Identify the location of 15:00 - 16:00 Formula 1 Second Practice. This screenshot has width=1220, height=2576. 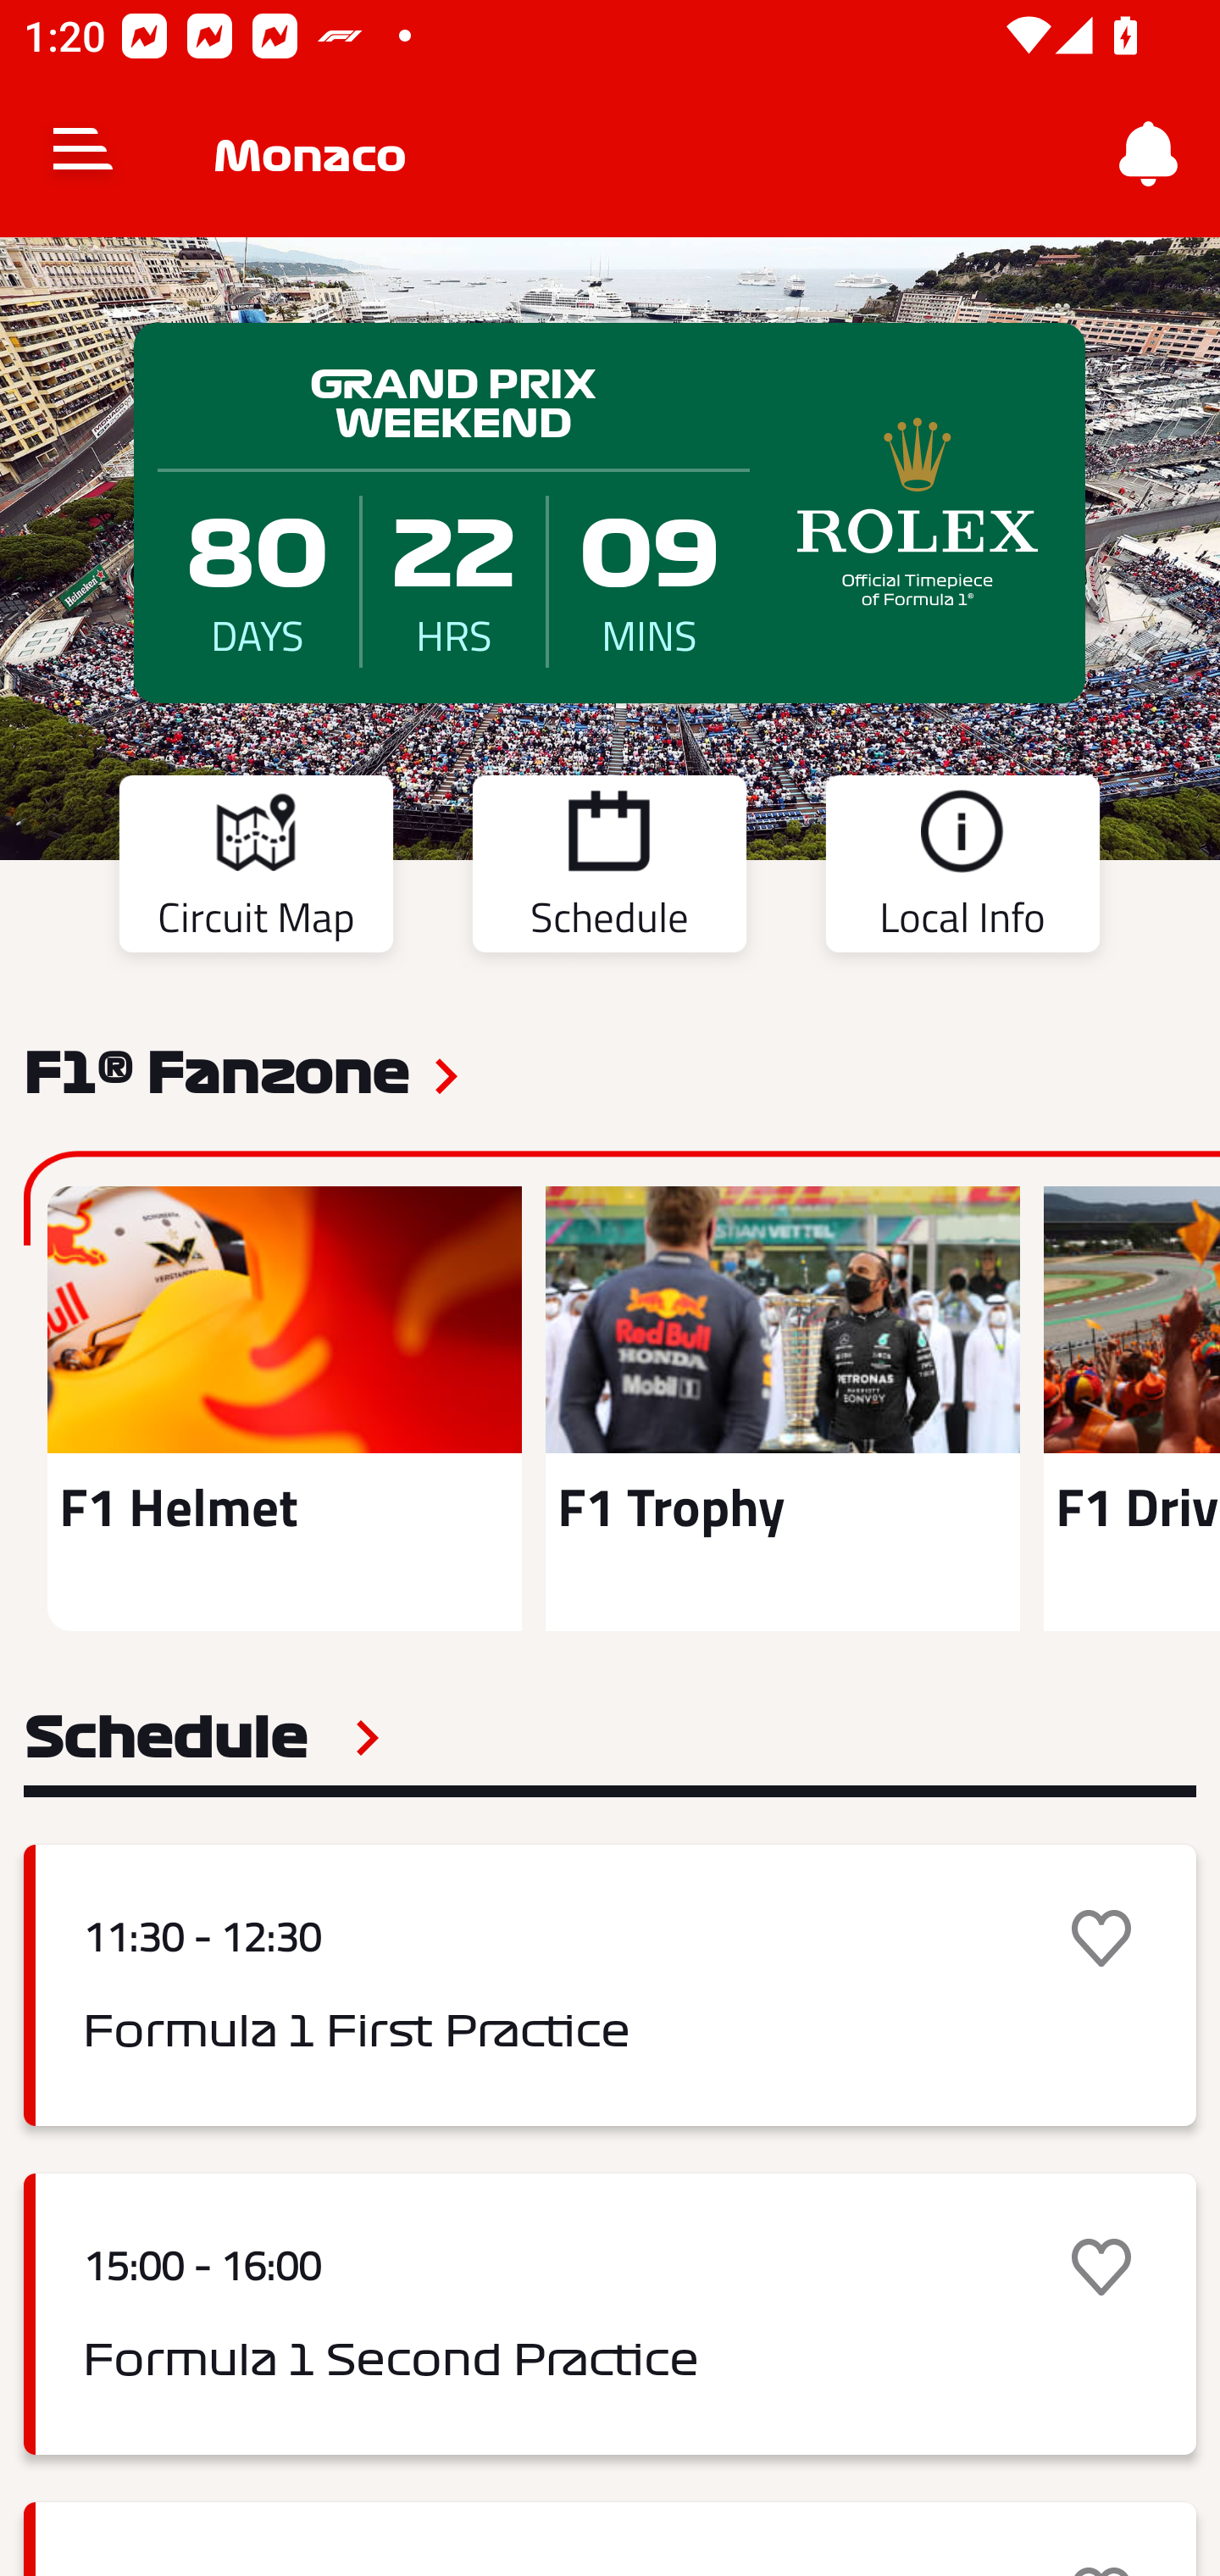
(610, 2314).